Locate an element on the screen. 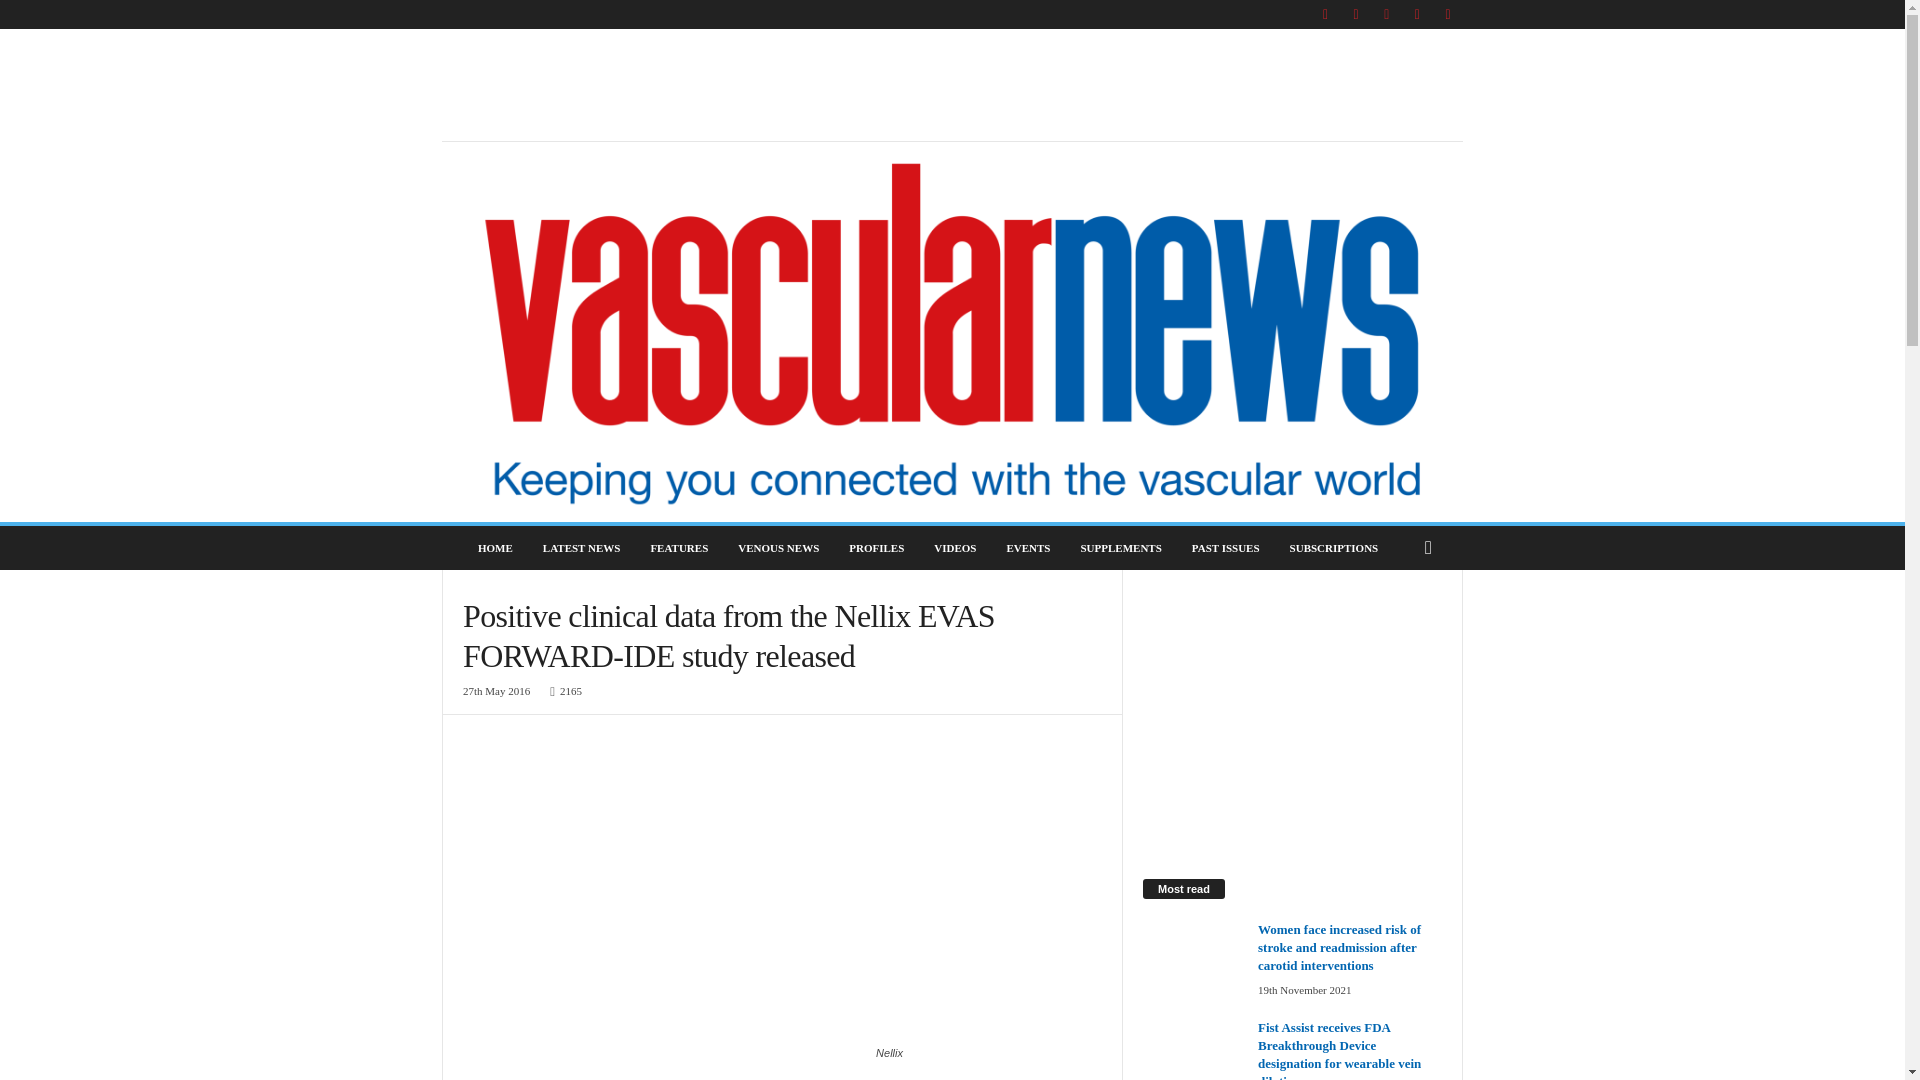  EVENTS is located at coordinates (1028, 548).